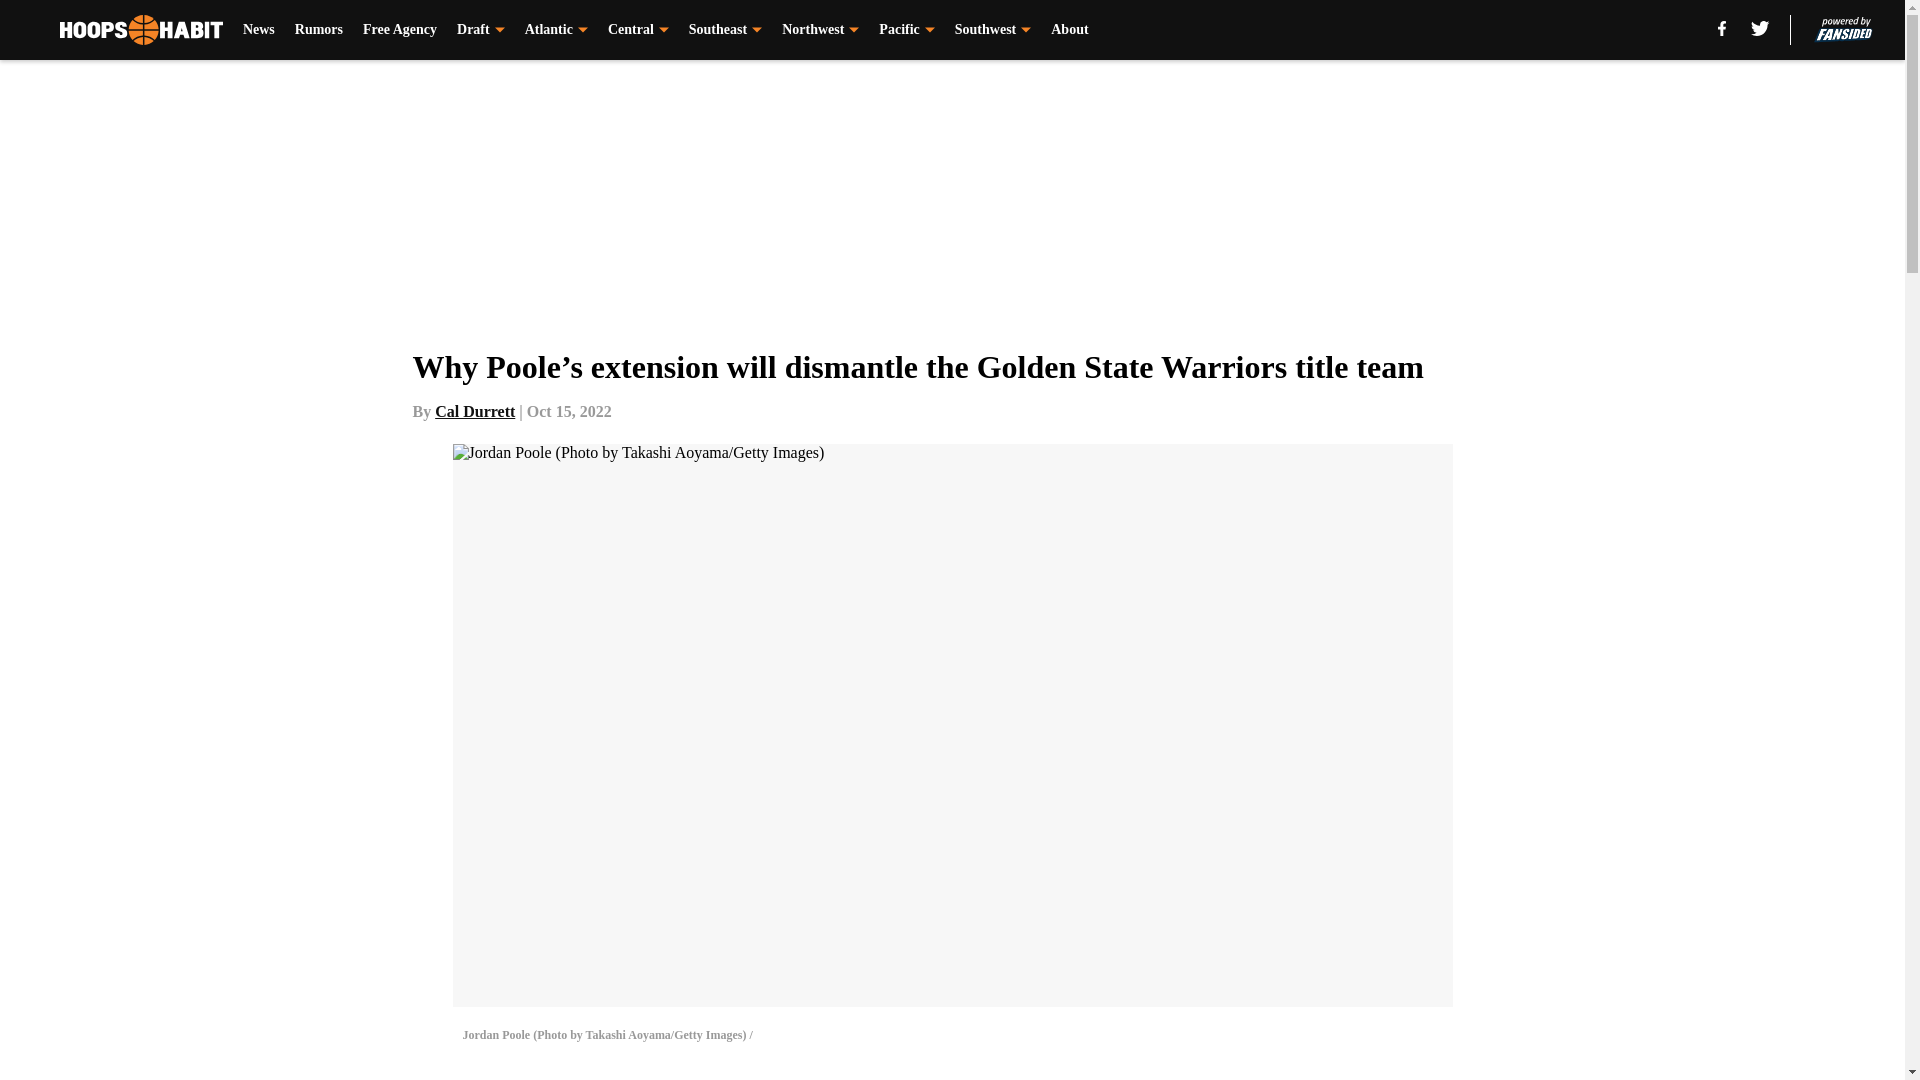 The height and width of the screenshot is (1080, 1920). Describe the element at coordinates (258, 30) in the screenshot. I see `News` at that location.